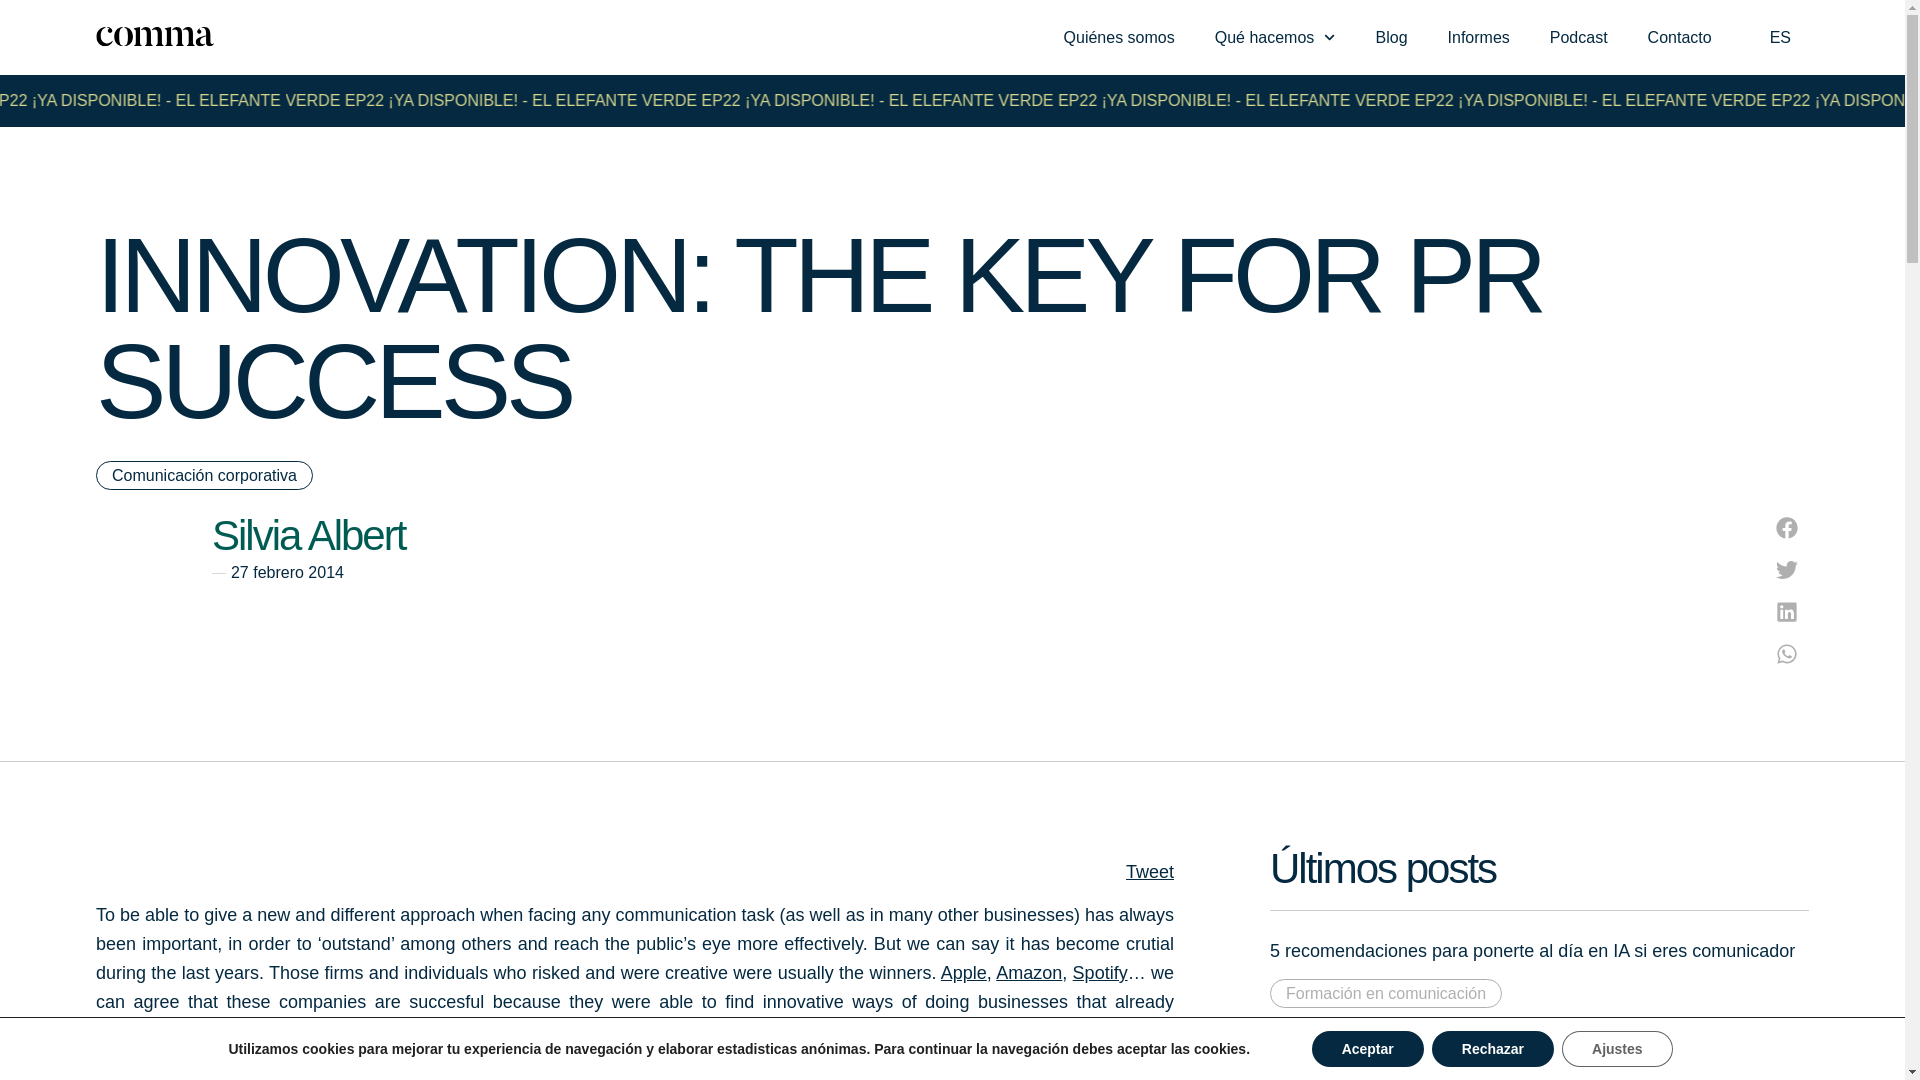 This screenshot has height=1080, width=1920. I want to click on Contacto, so click(1680, 38).